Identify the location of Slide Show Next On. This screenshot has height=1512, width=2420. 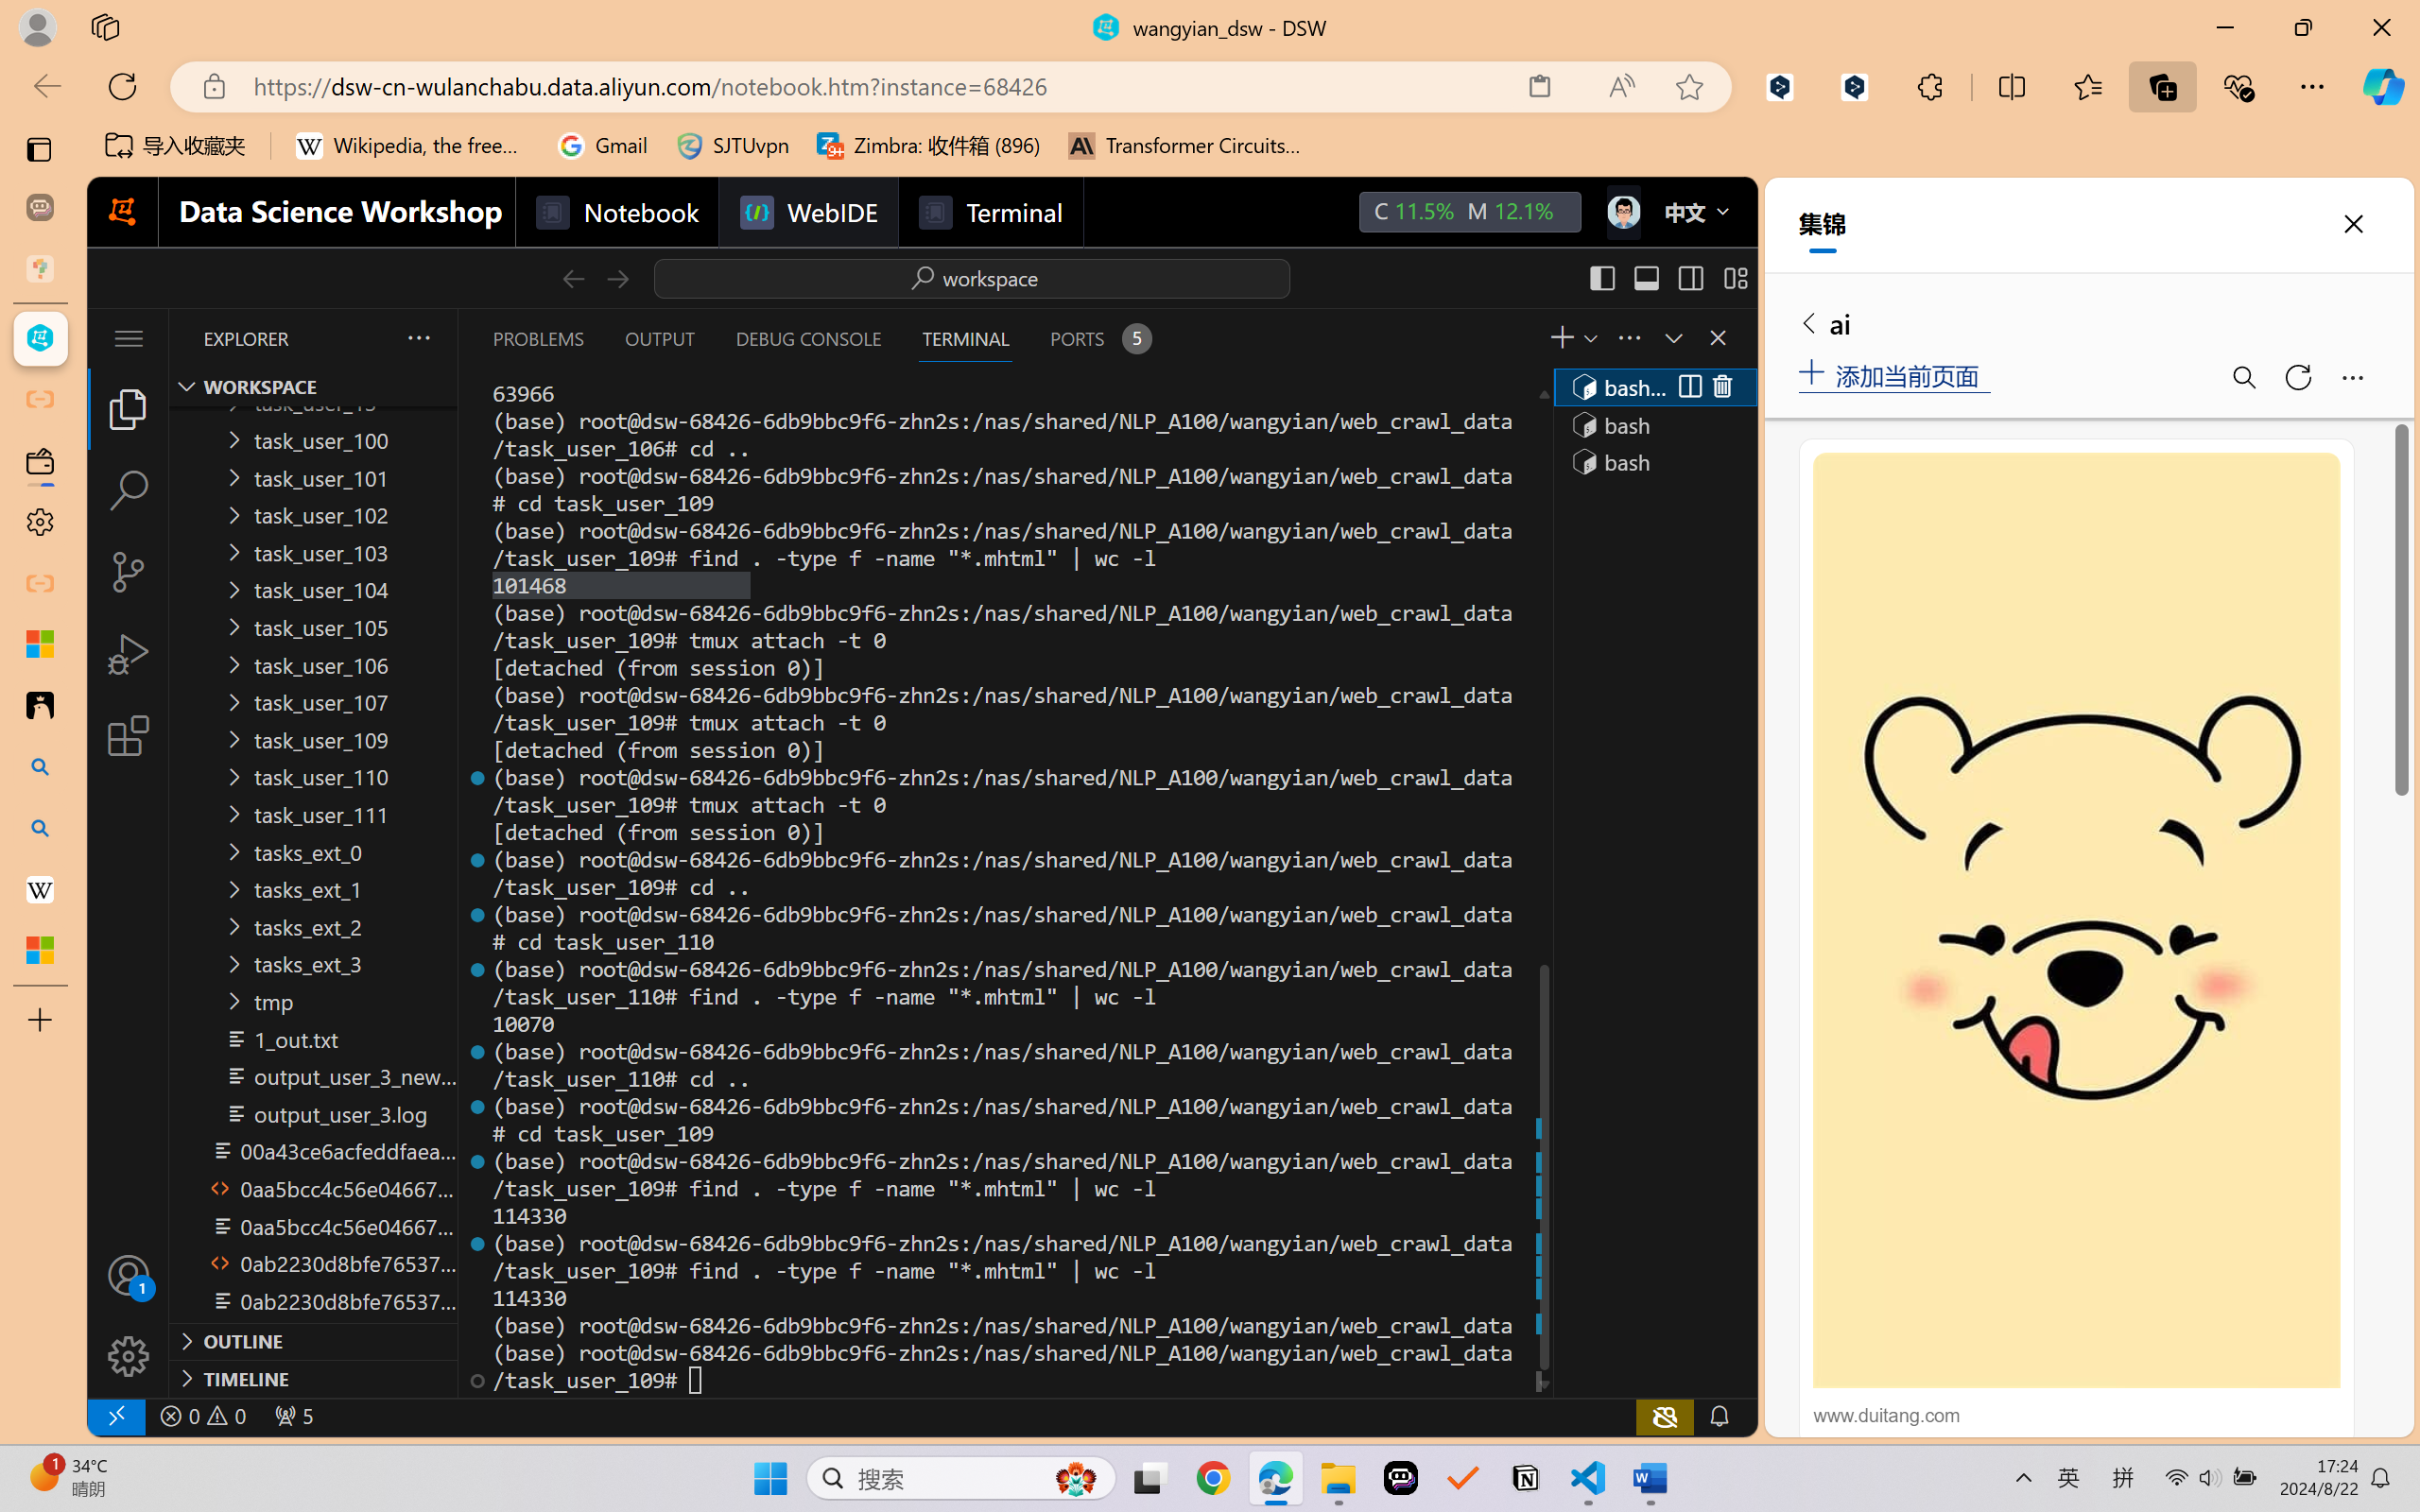
(2242, 1459).